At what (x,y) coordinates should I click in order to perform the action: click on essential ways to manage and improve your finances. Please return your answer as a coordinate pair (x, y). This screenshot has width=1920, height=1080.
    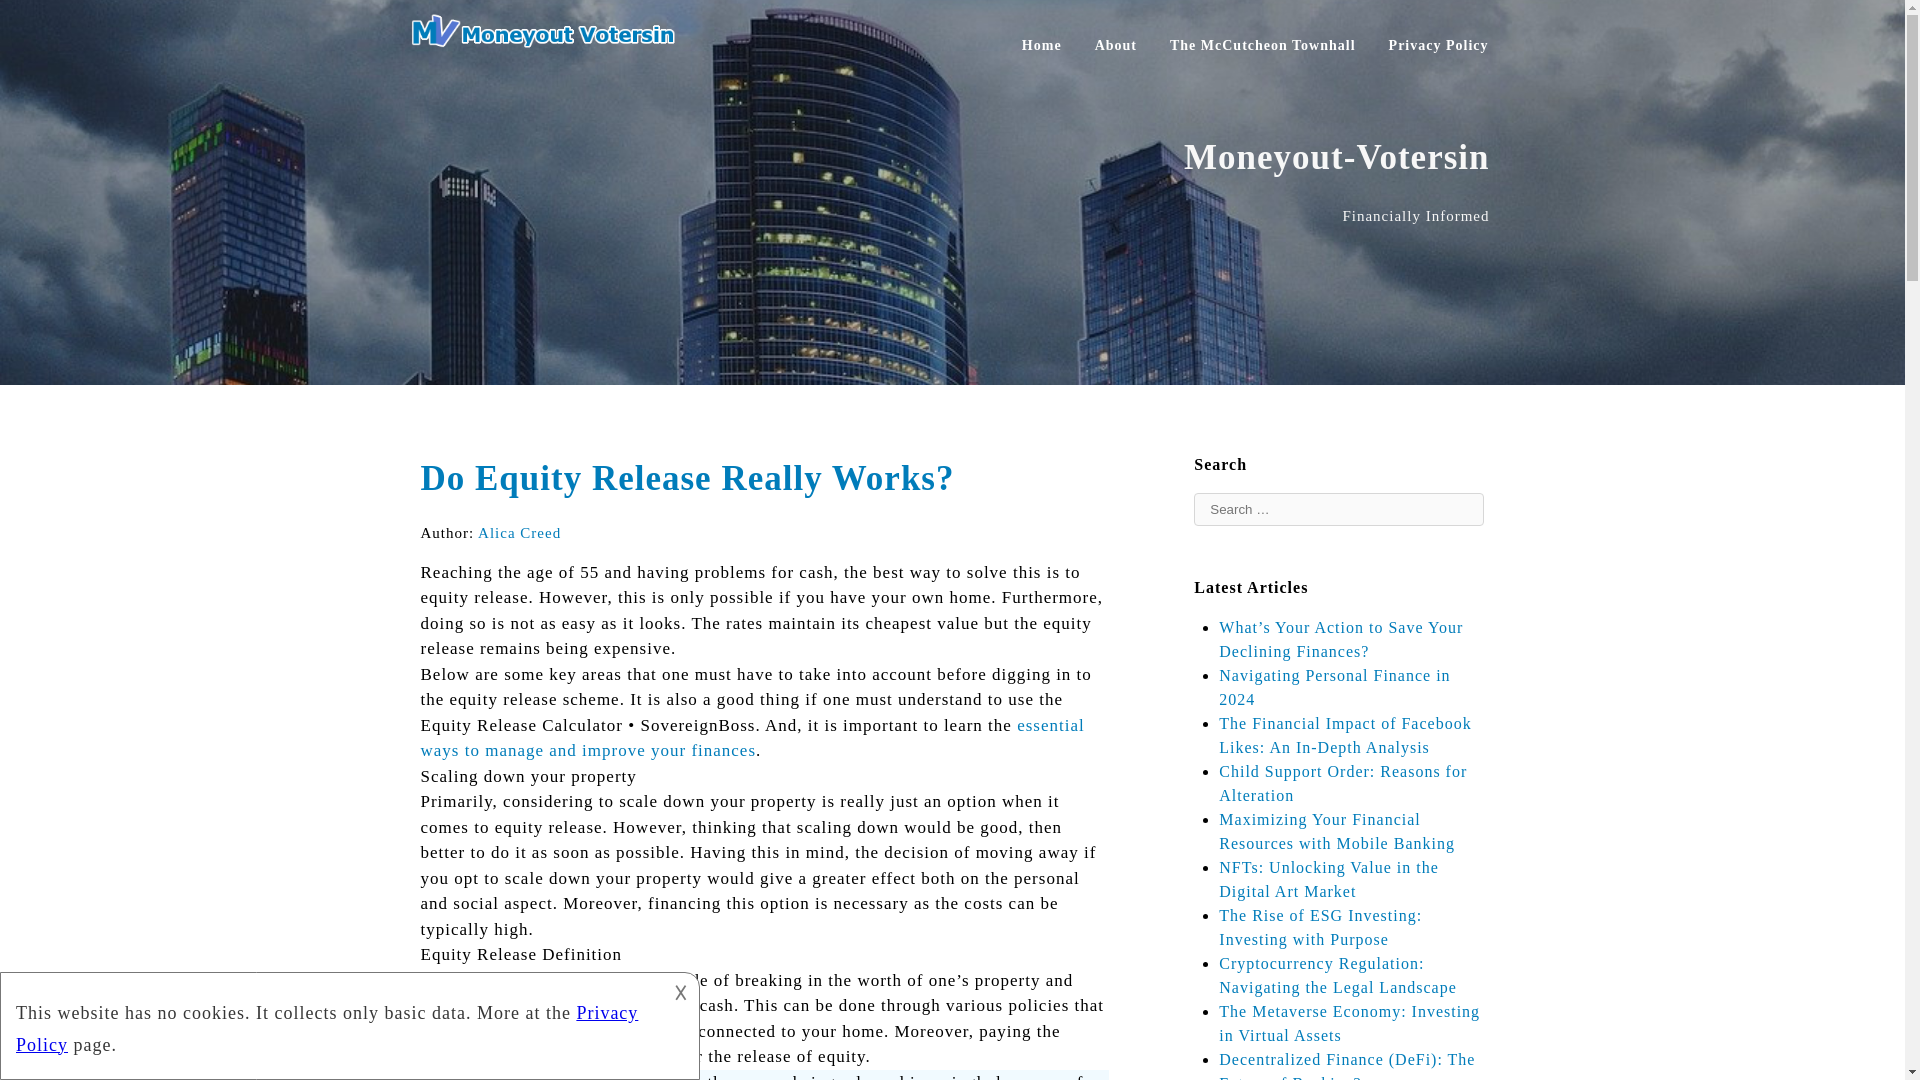
    Looking at the image, I should click on (752, 738).